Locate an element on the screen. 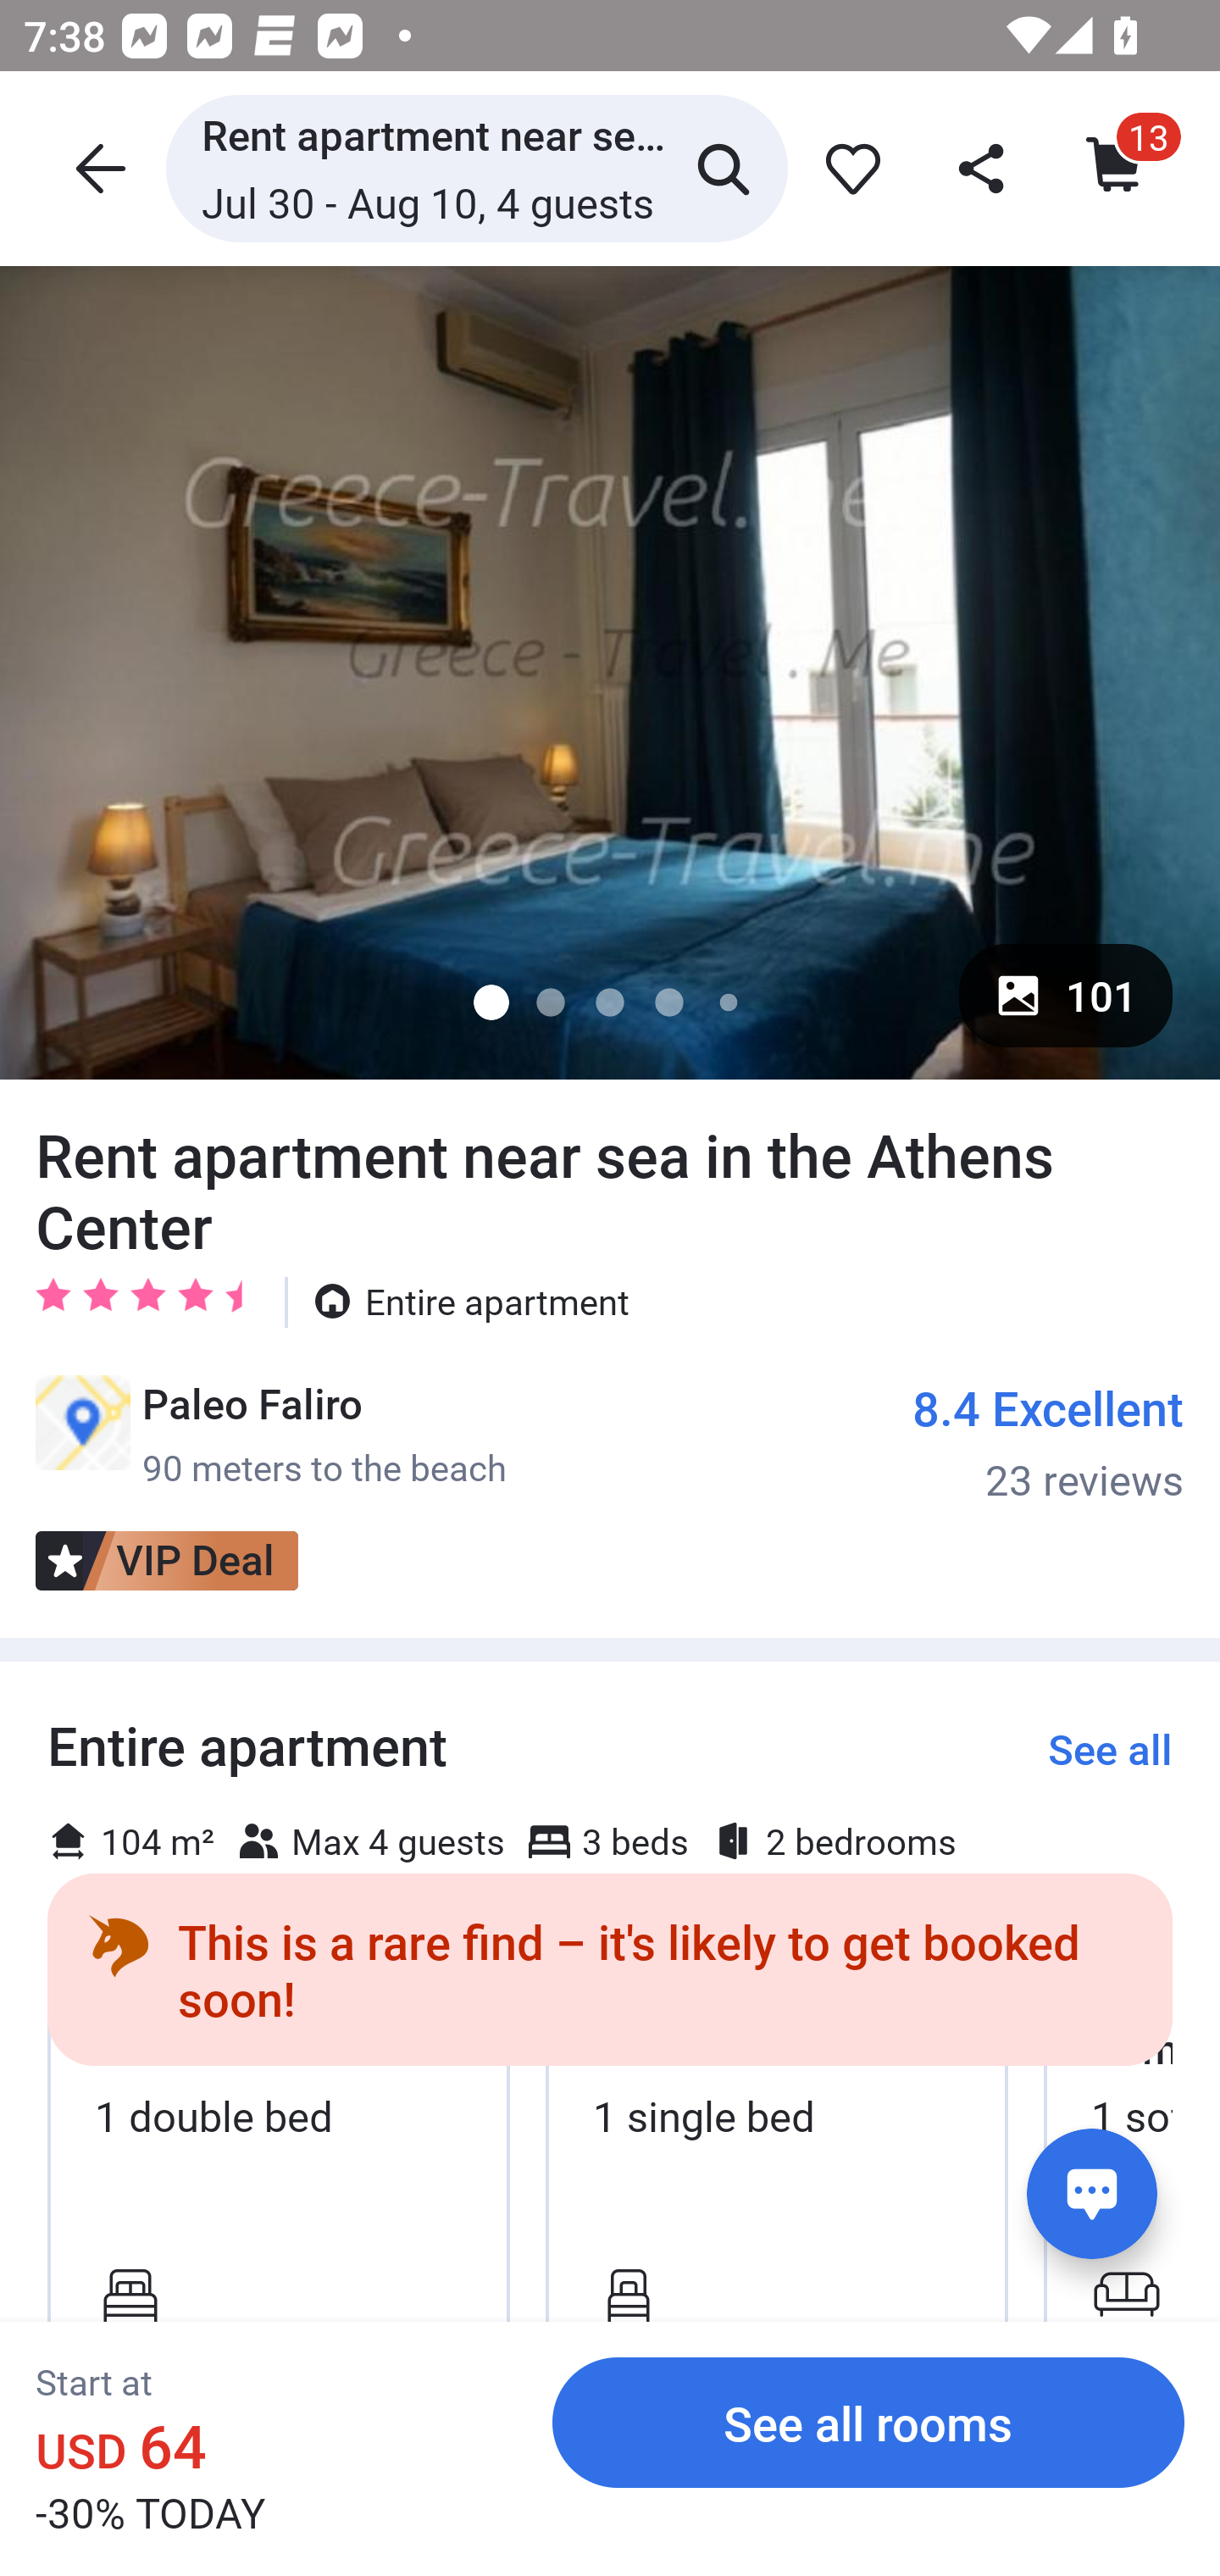 The image size is (1220, 2576). Paleo Faliro 90 meters to the beach is located at coordinates (270, 1434).